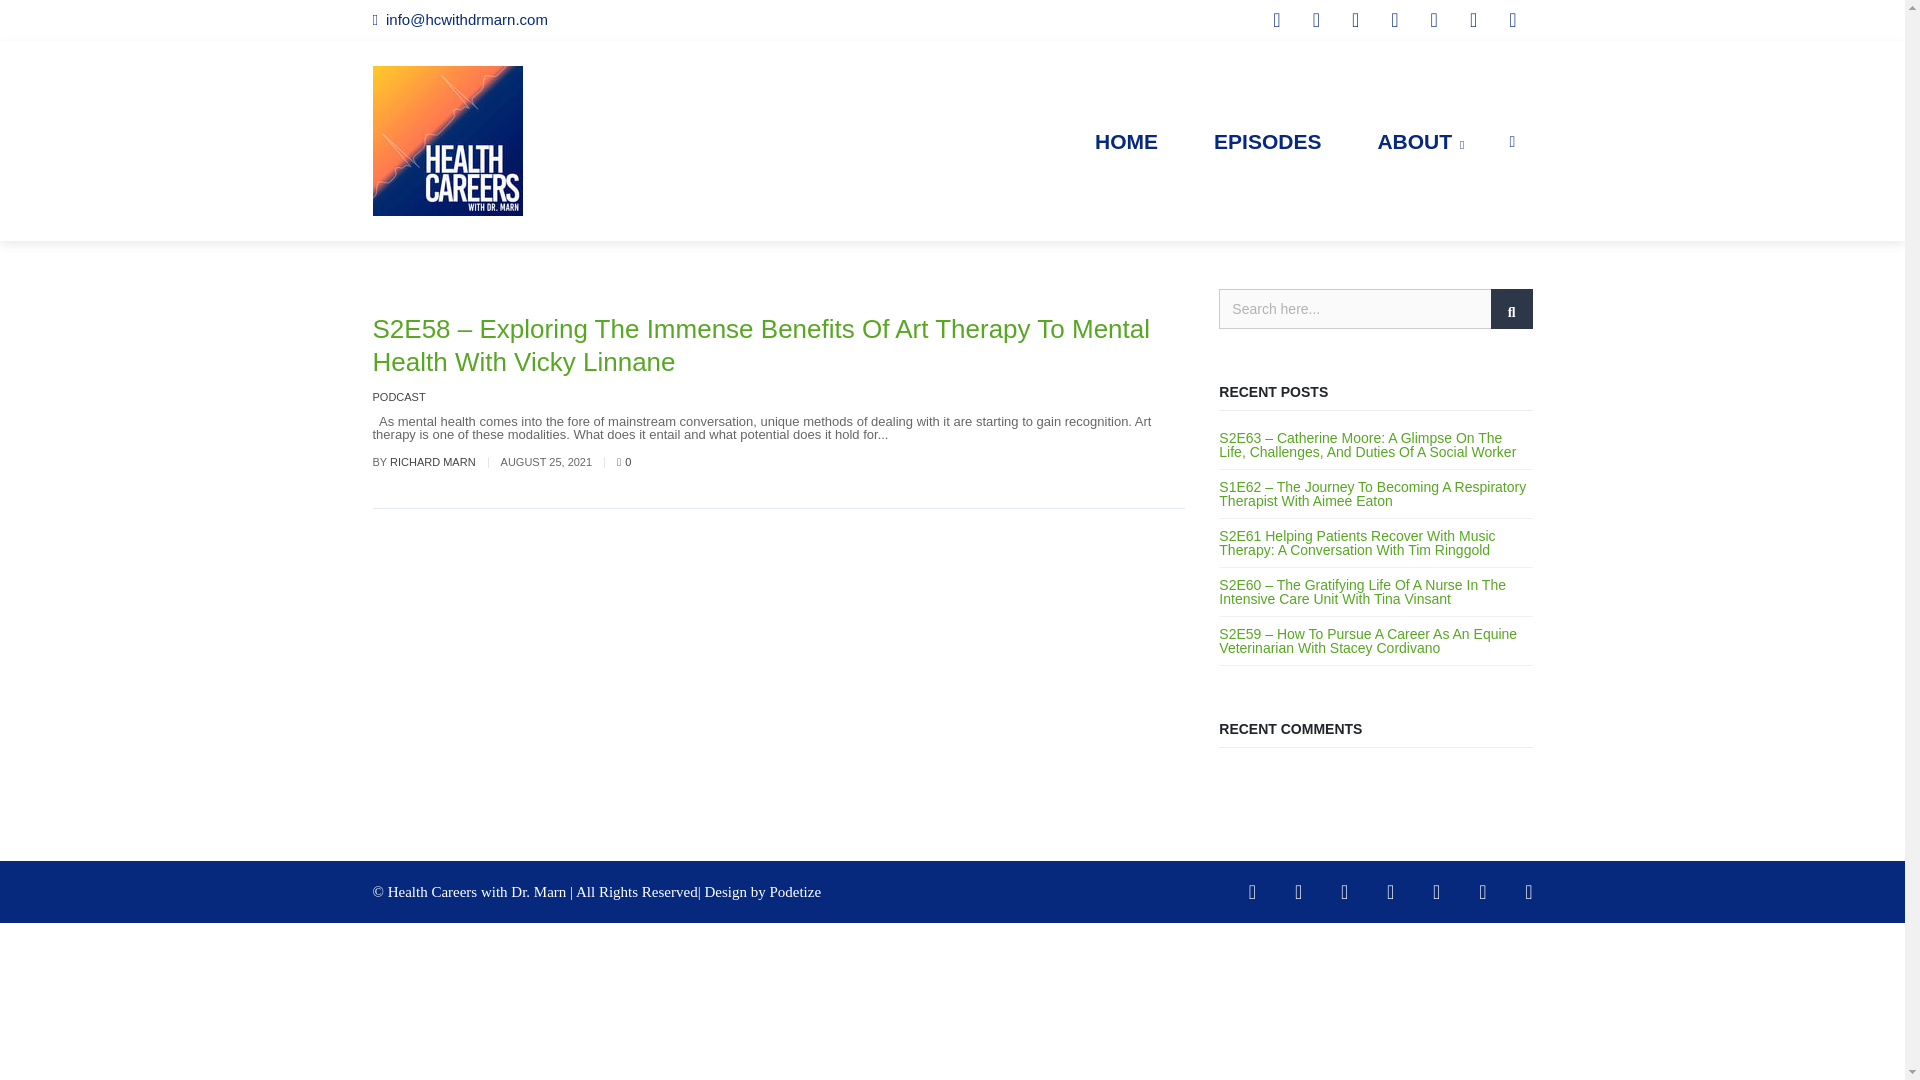 The height and width of the screenshot is (1080, 1920). Describe the element at coordinates (398, 396) in the screenshot. I see `View all posts in Podcast` at that location.